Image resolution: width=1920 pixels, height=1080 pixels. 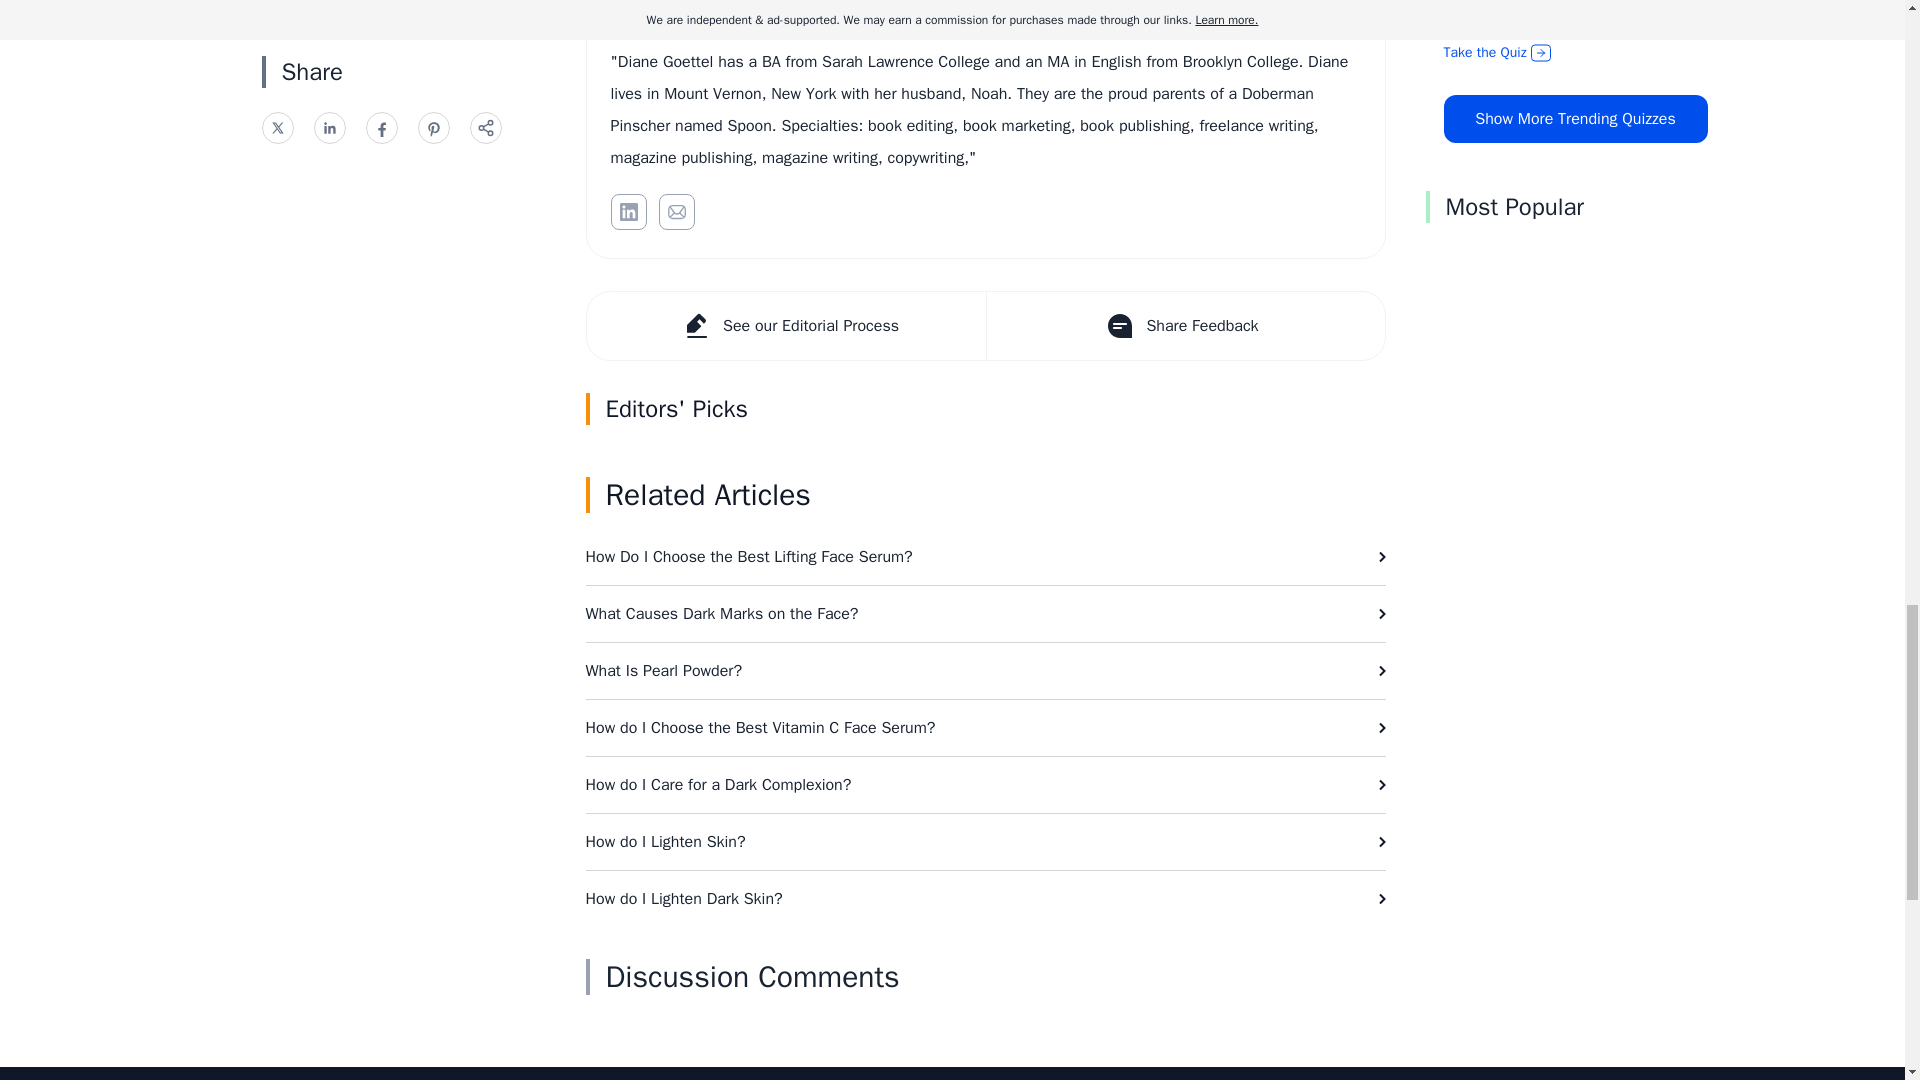 What do you see at coordinates (986, 785) in the screenshot?
I see `How do I Care for a Dark Complexion?` at bounding box center [986, 785].